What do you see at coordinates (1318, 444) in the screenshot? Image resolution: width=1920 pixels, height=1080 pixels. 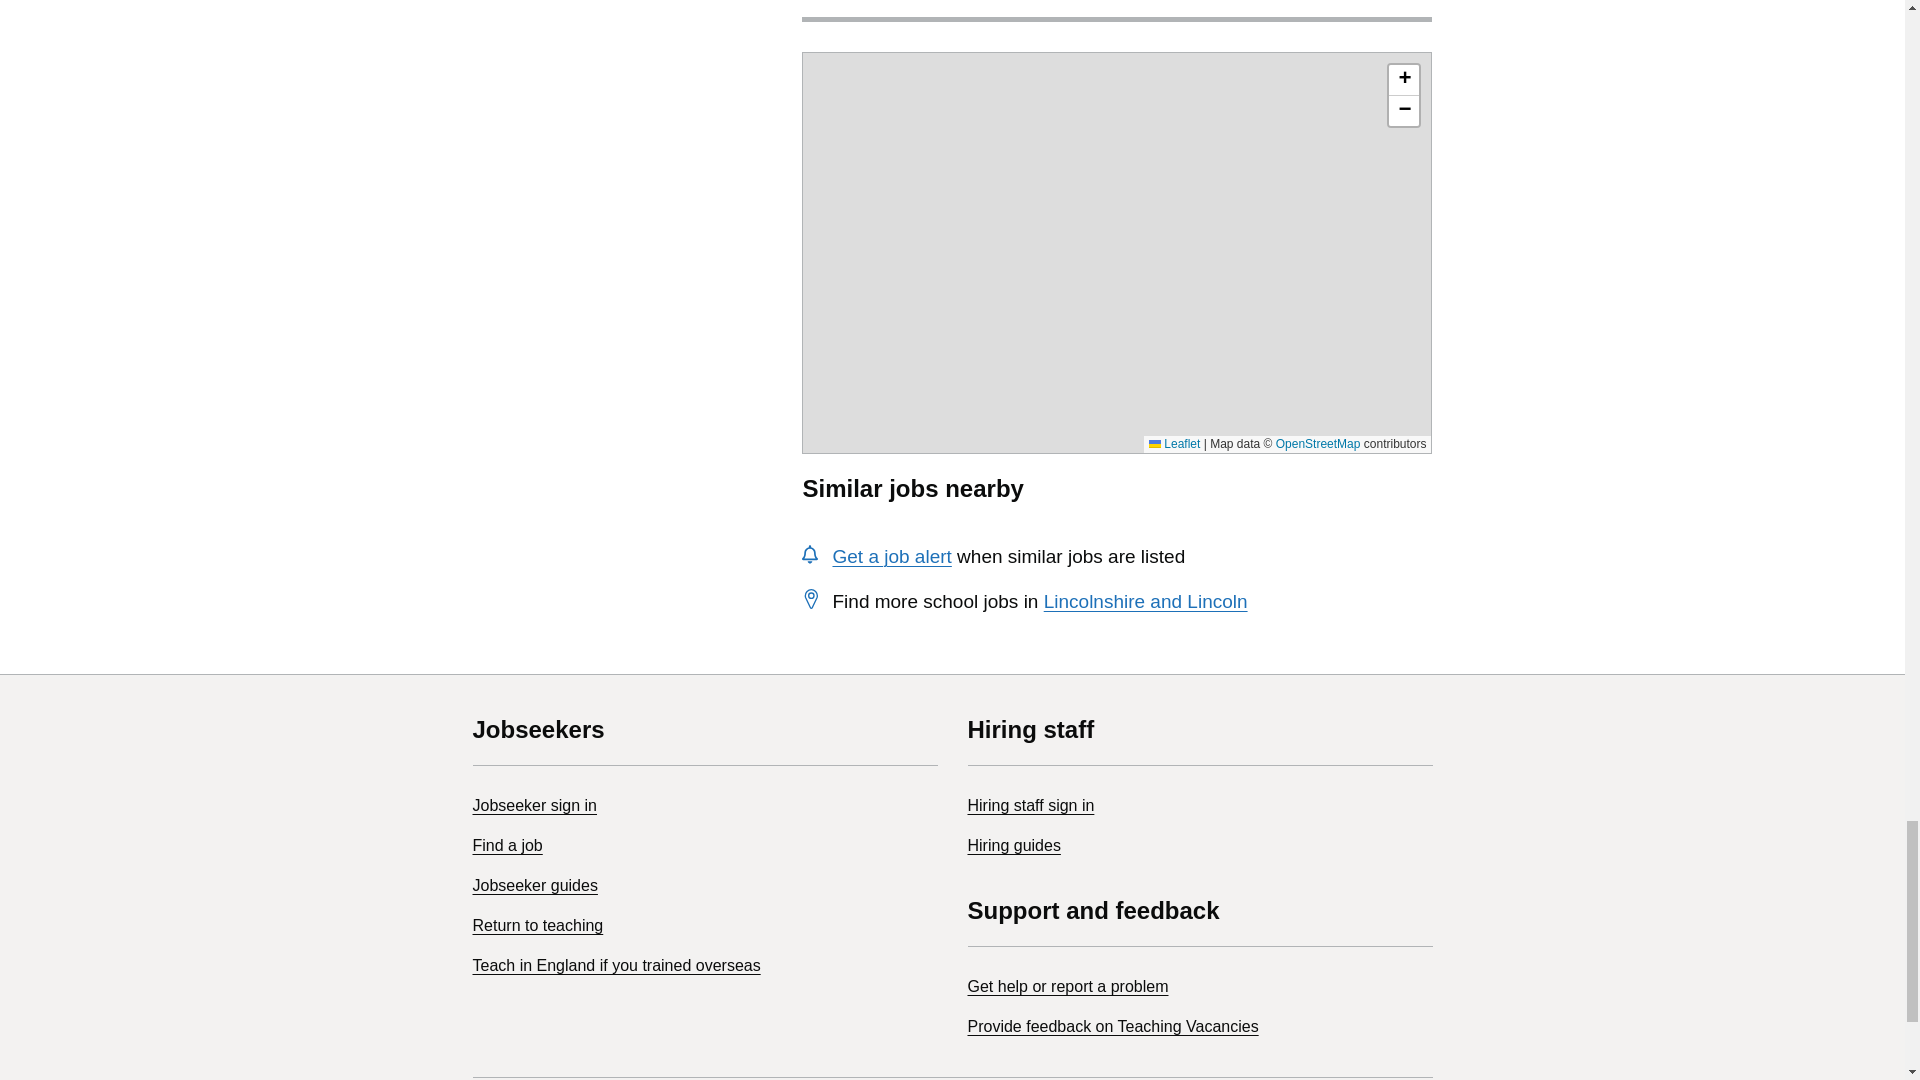 I see `OpenStreetMap` at bounding box center [1318, 444].